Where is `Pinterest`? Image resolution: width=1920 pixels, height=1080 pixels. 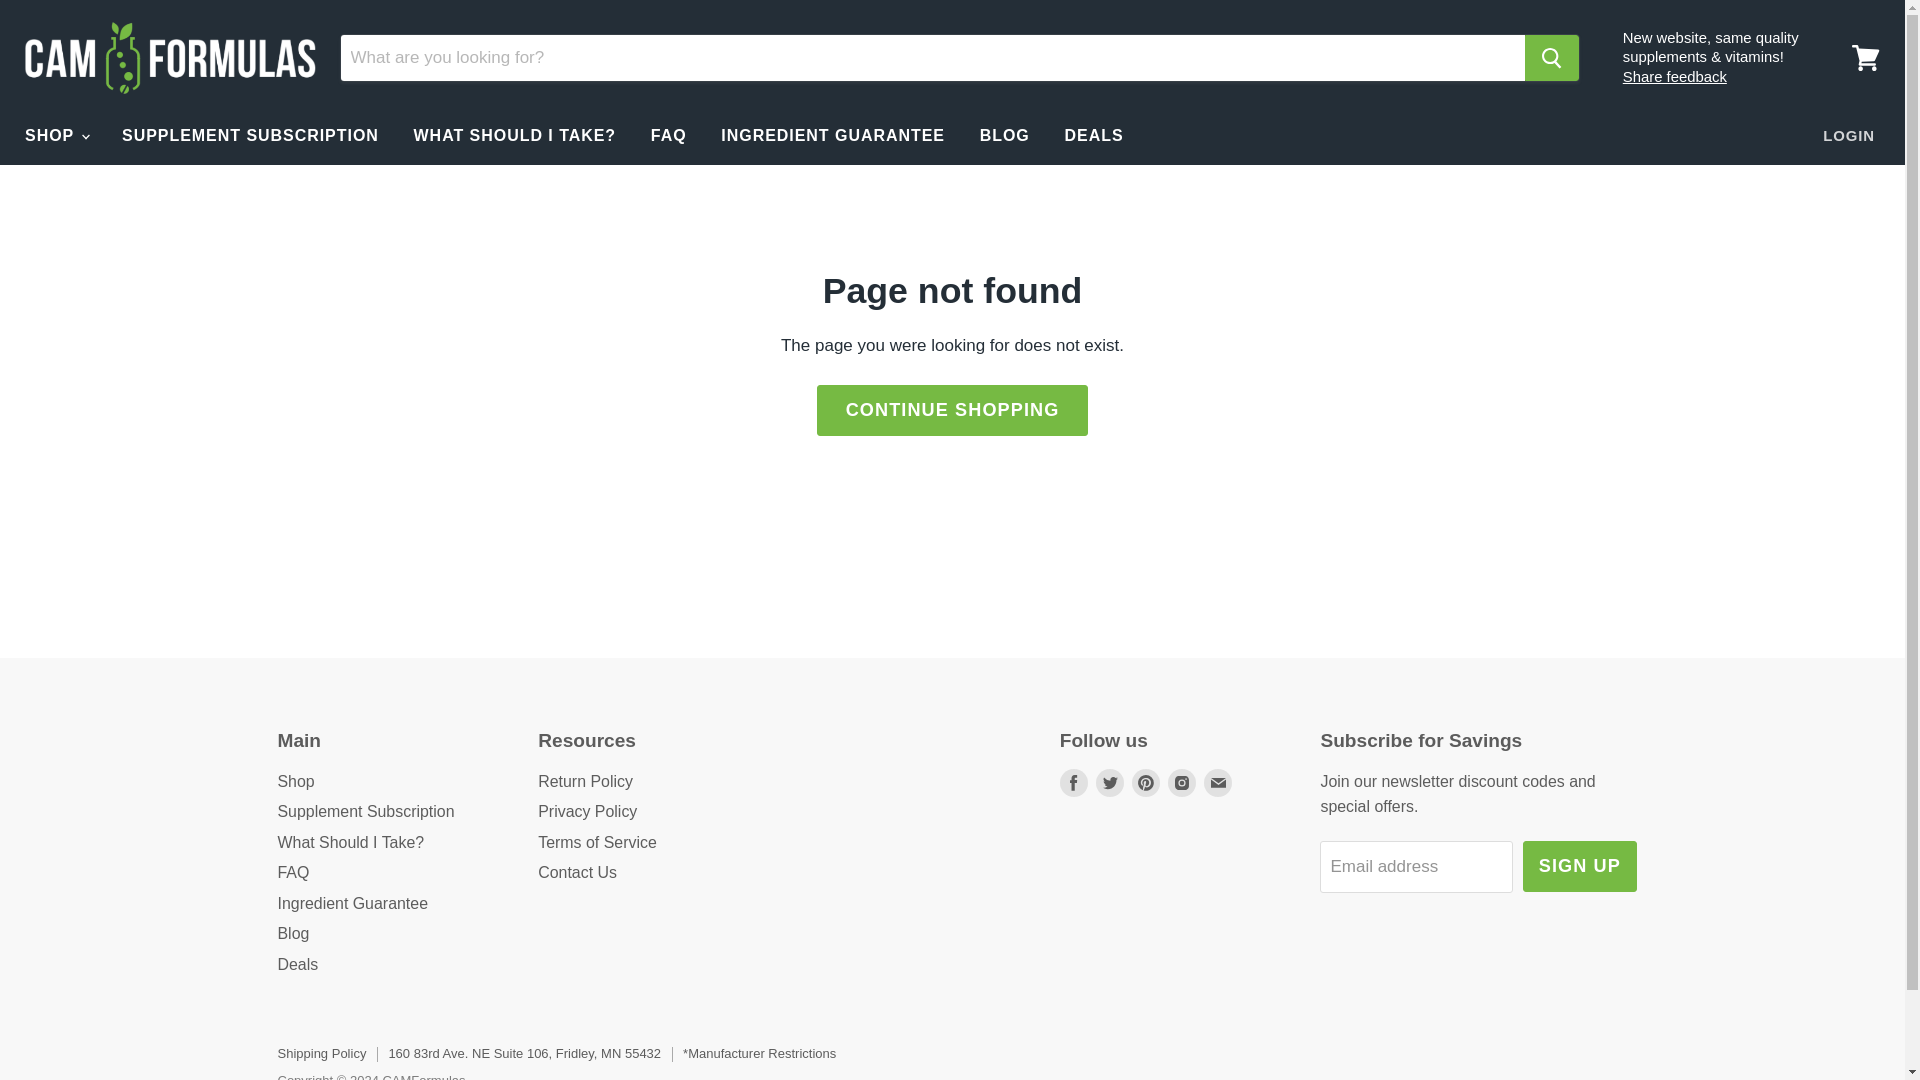
Pinterest is located at coordinates (1146, 782).